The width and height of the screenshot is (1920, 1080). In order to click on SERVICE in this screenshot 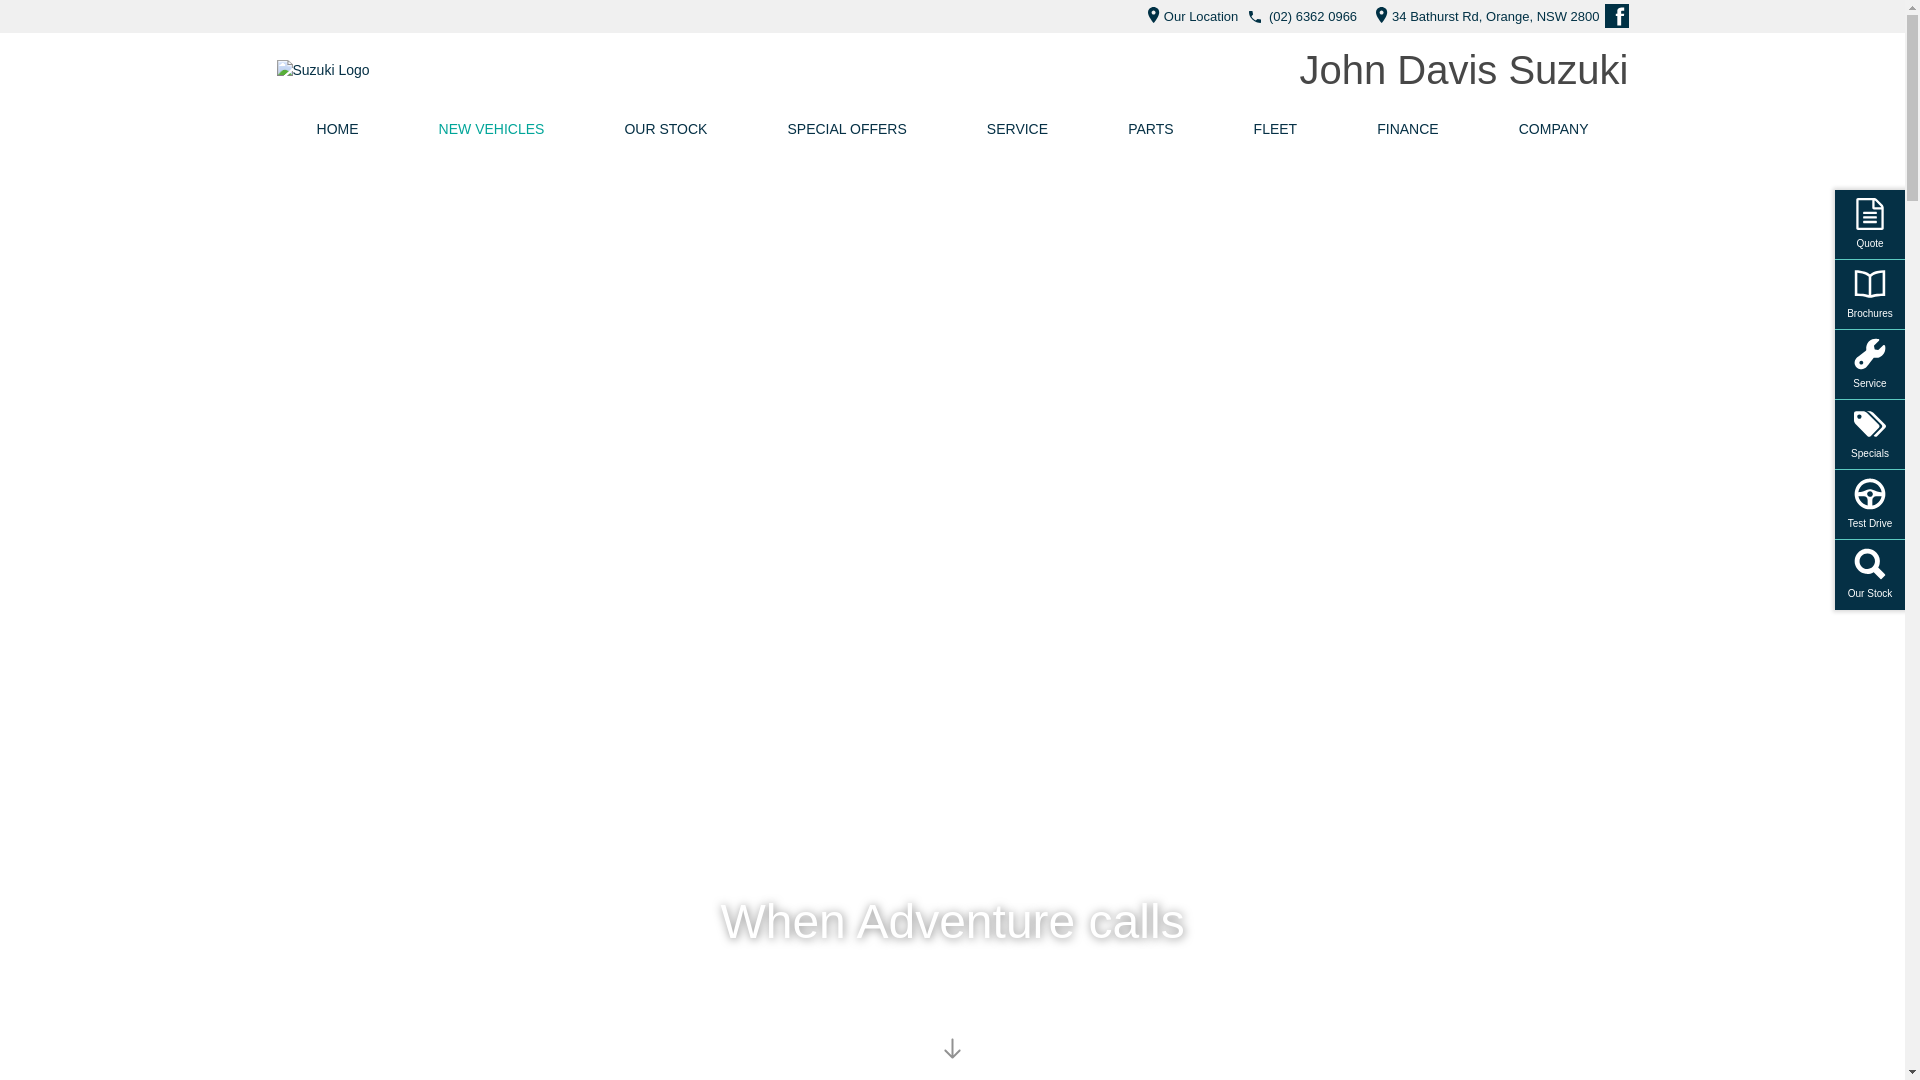, I will do `click(1018, 129)`.